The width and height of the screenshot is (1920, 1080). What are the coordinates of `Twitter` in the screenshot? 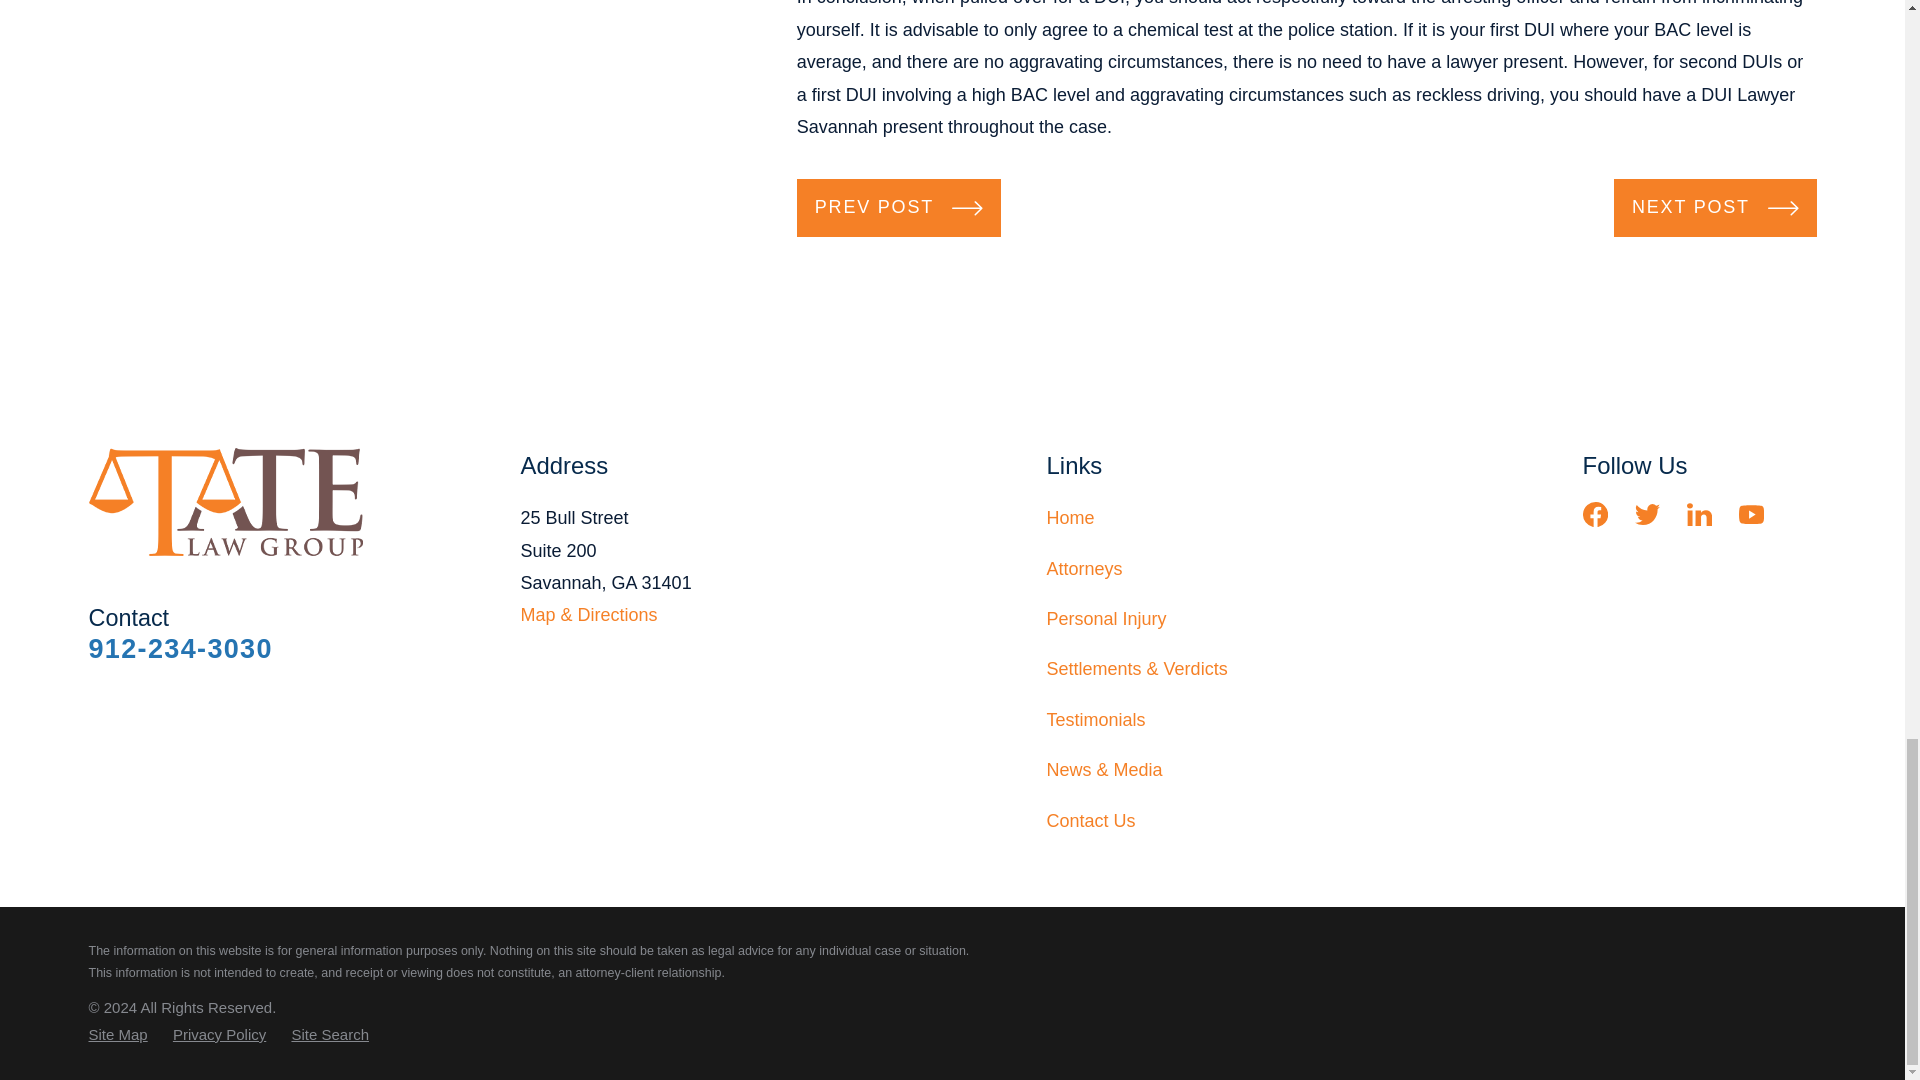 It's located at (1648, 514).